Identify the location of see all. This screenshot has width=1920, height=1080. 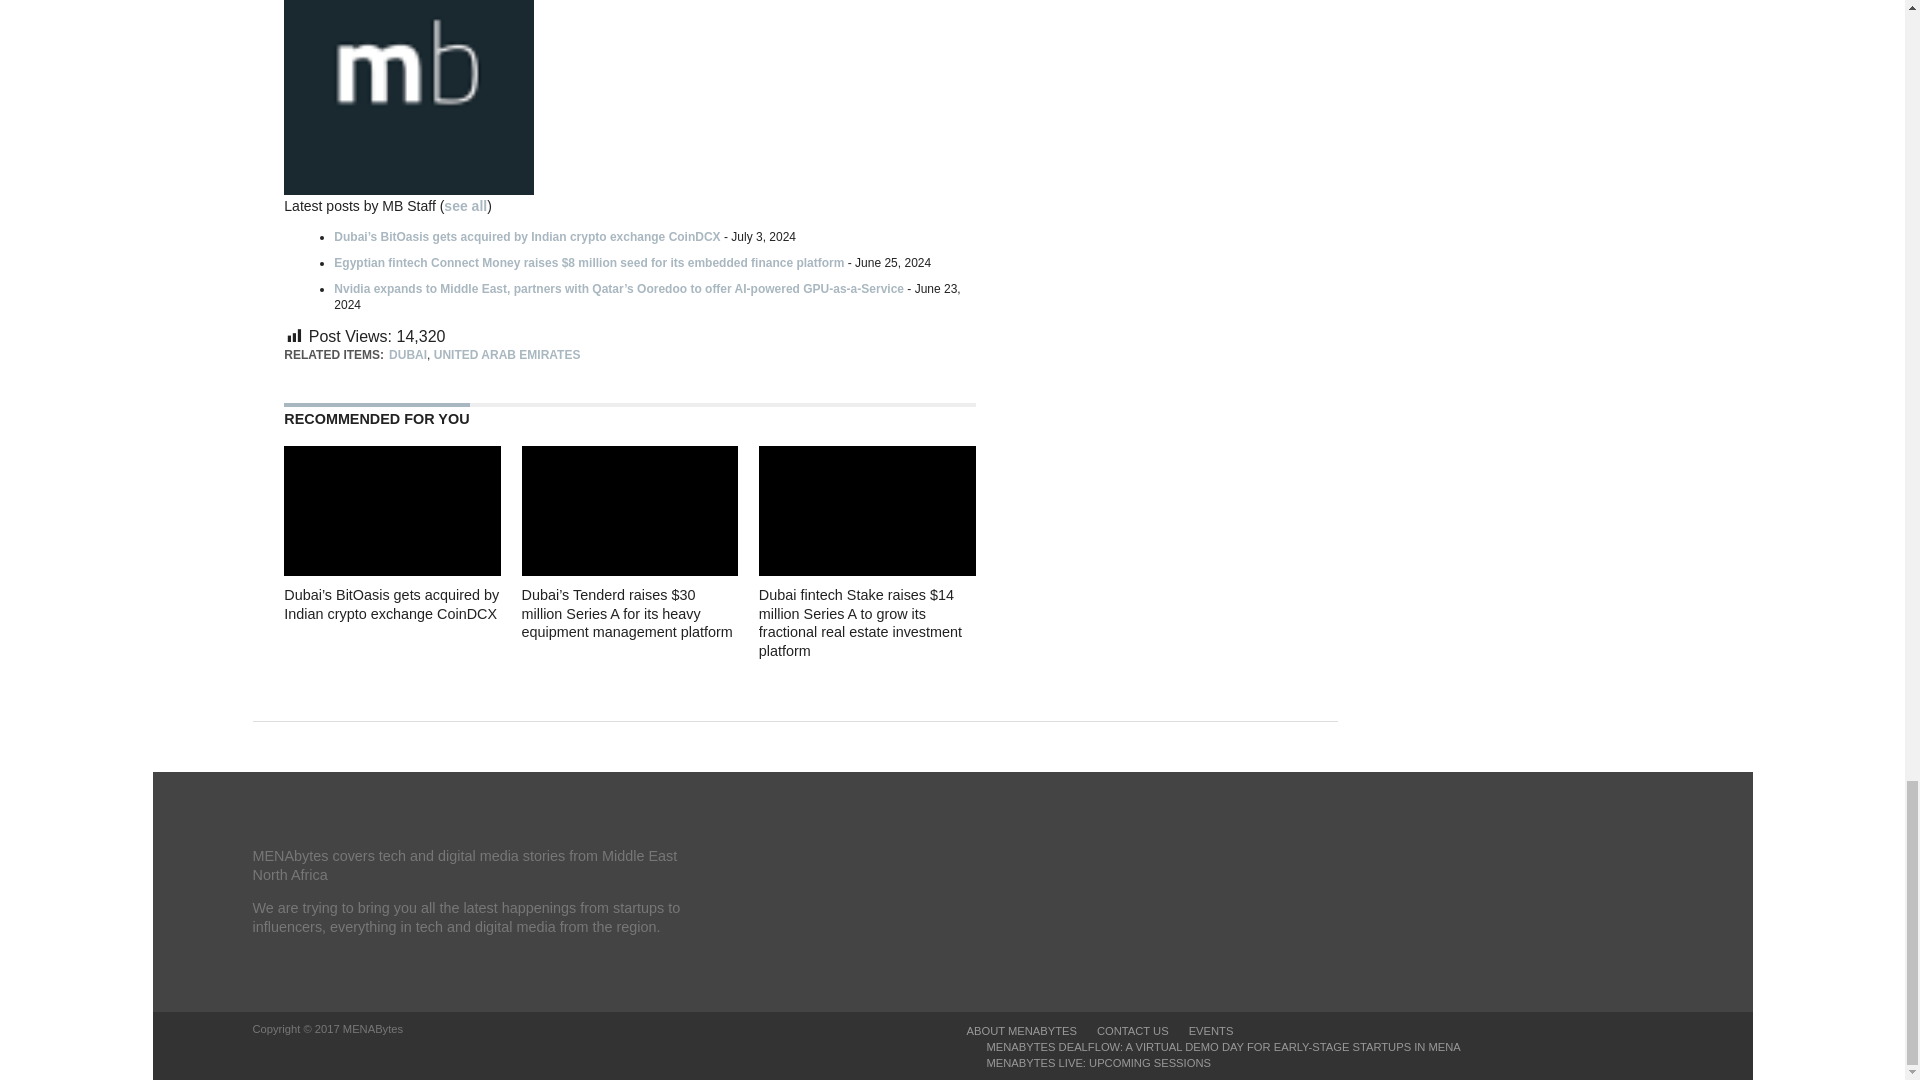
(465, 205).